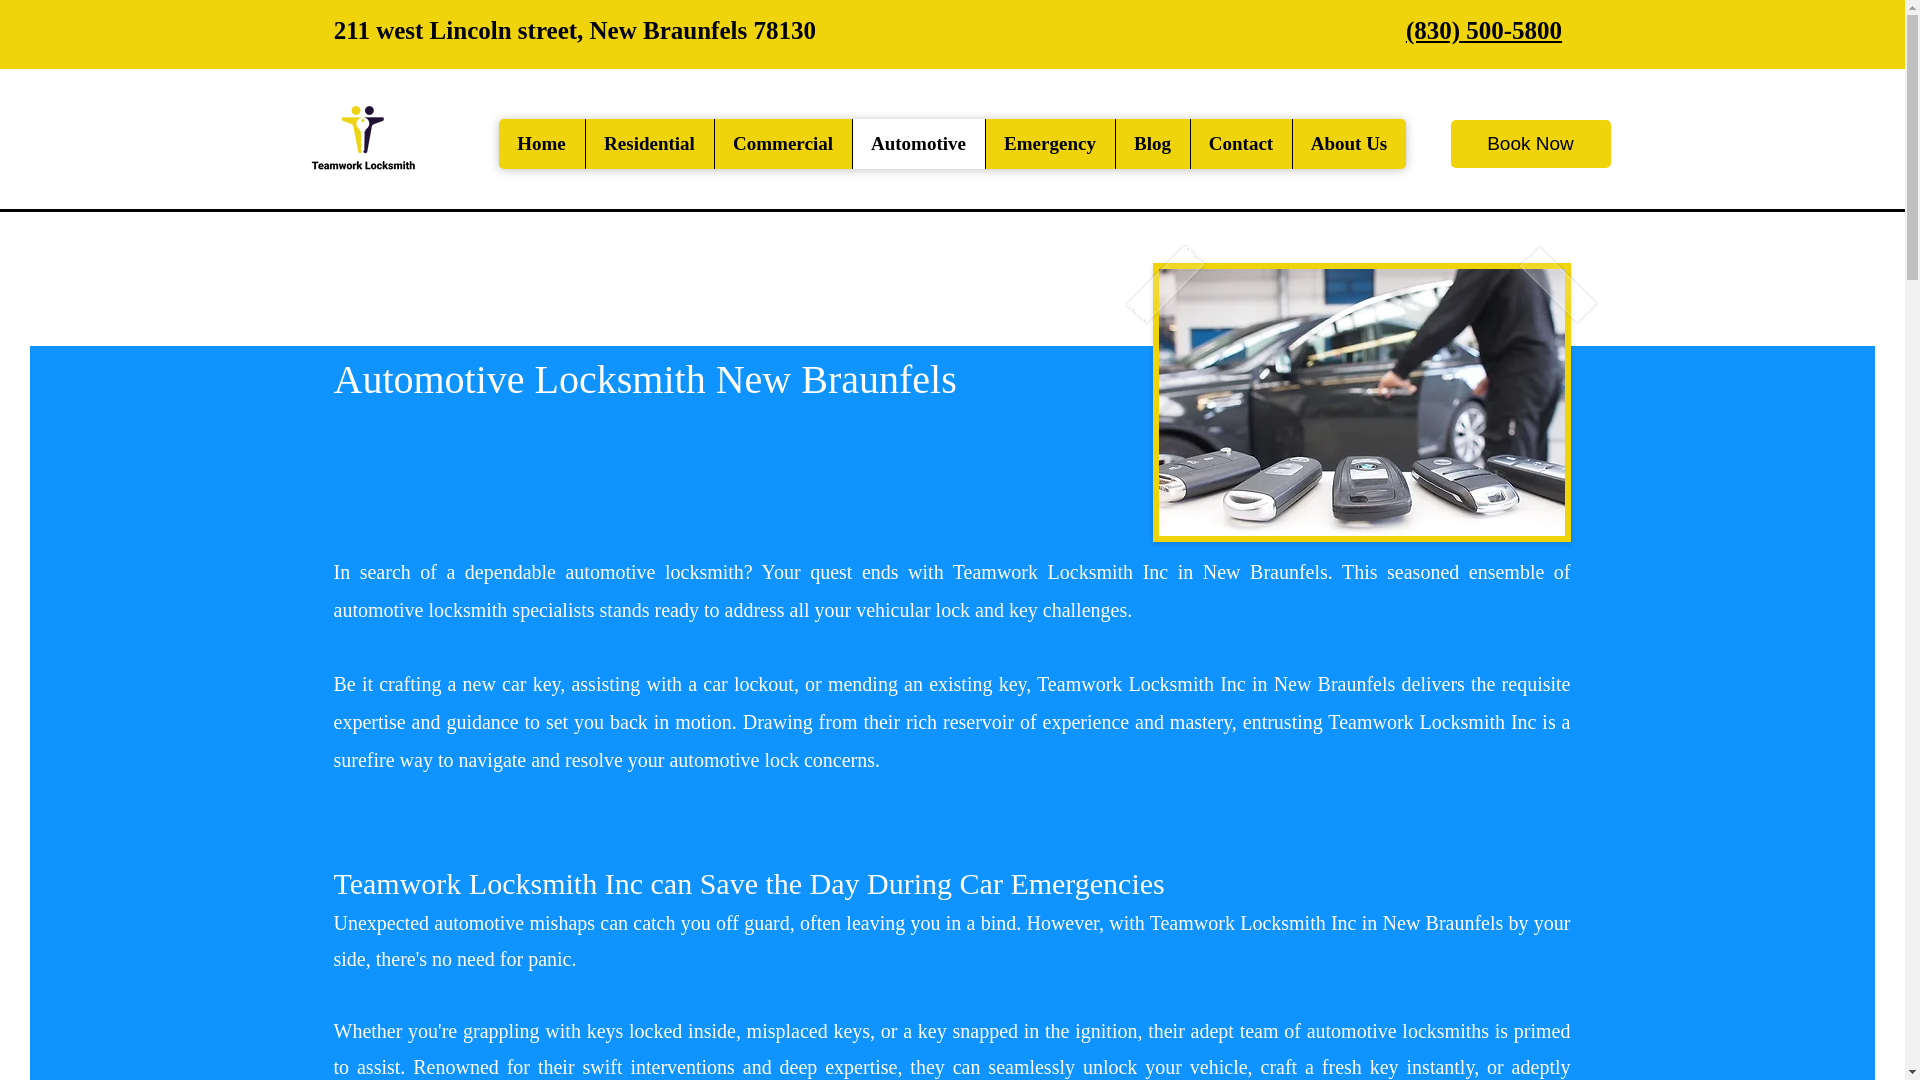 This screenshot has height=1080, width=1920. Describe the element at coordinates (918, 143) in the screenshot. I see `Automotive` at that location.